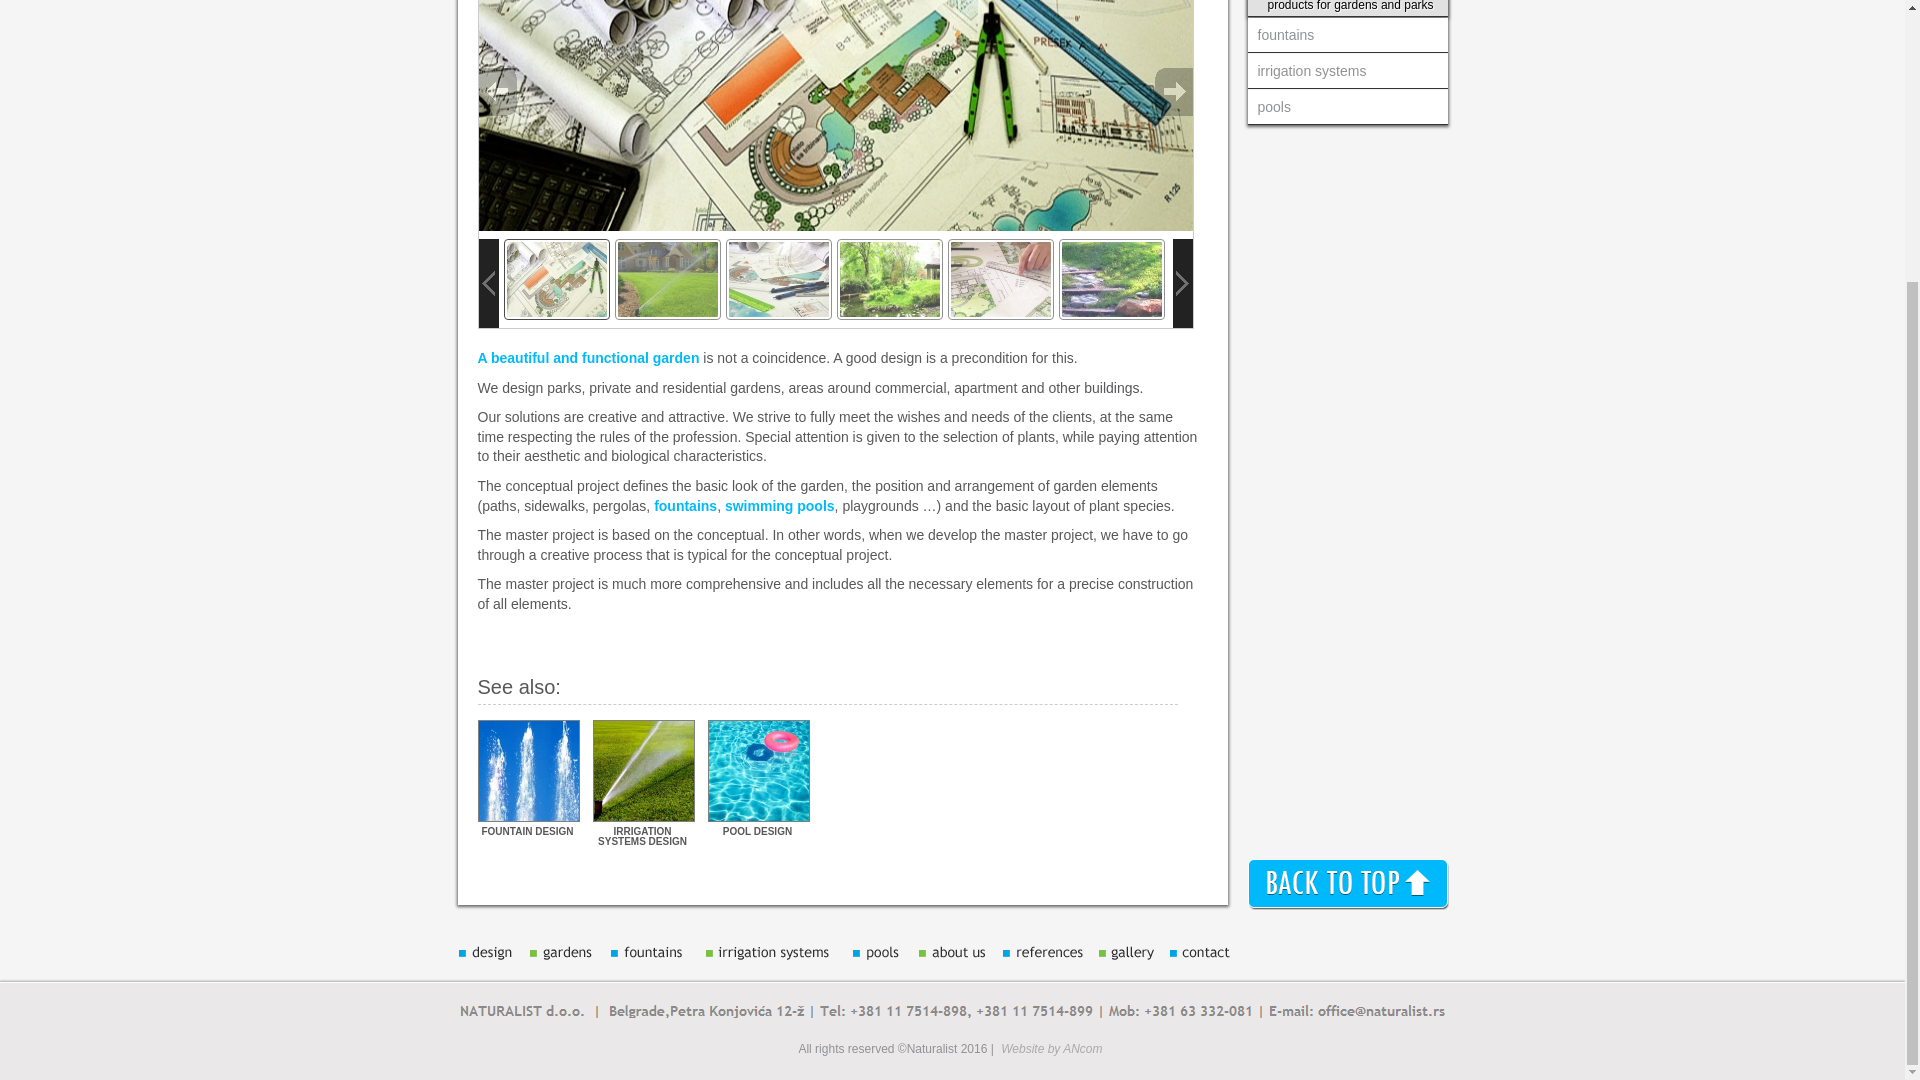 The image size is (1920, 1080). I want to click on swimming pools, so click(780, 506).